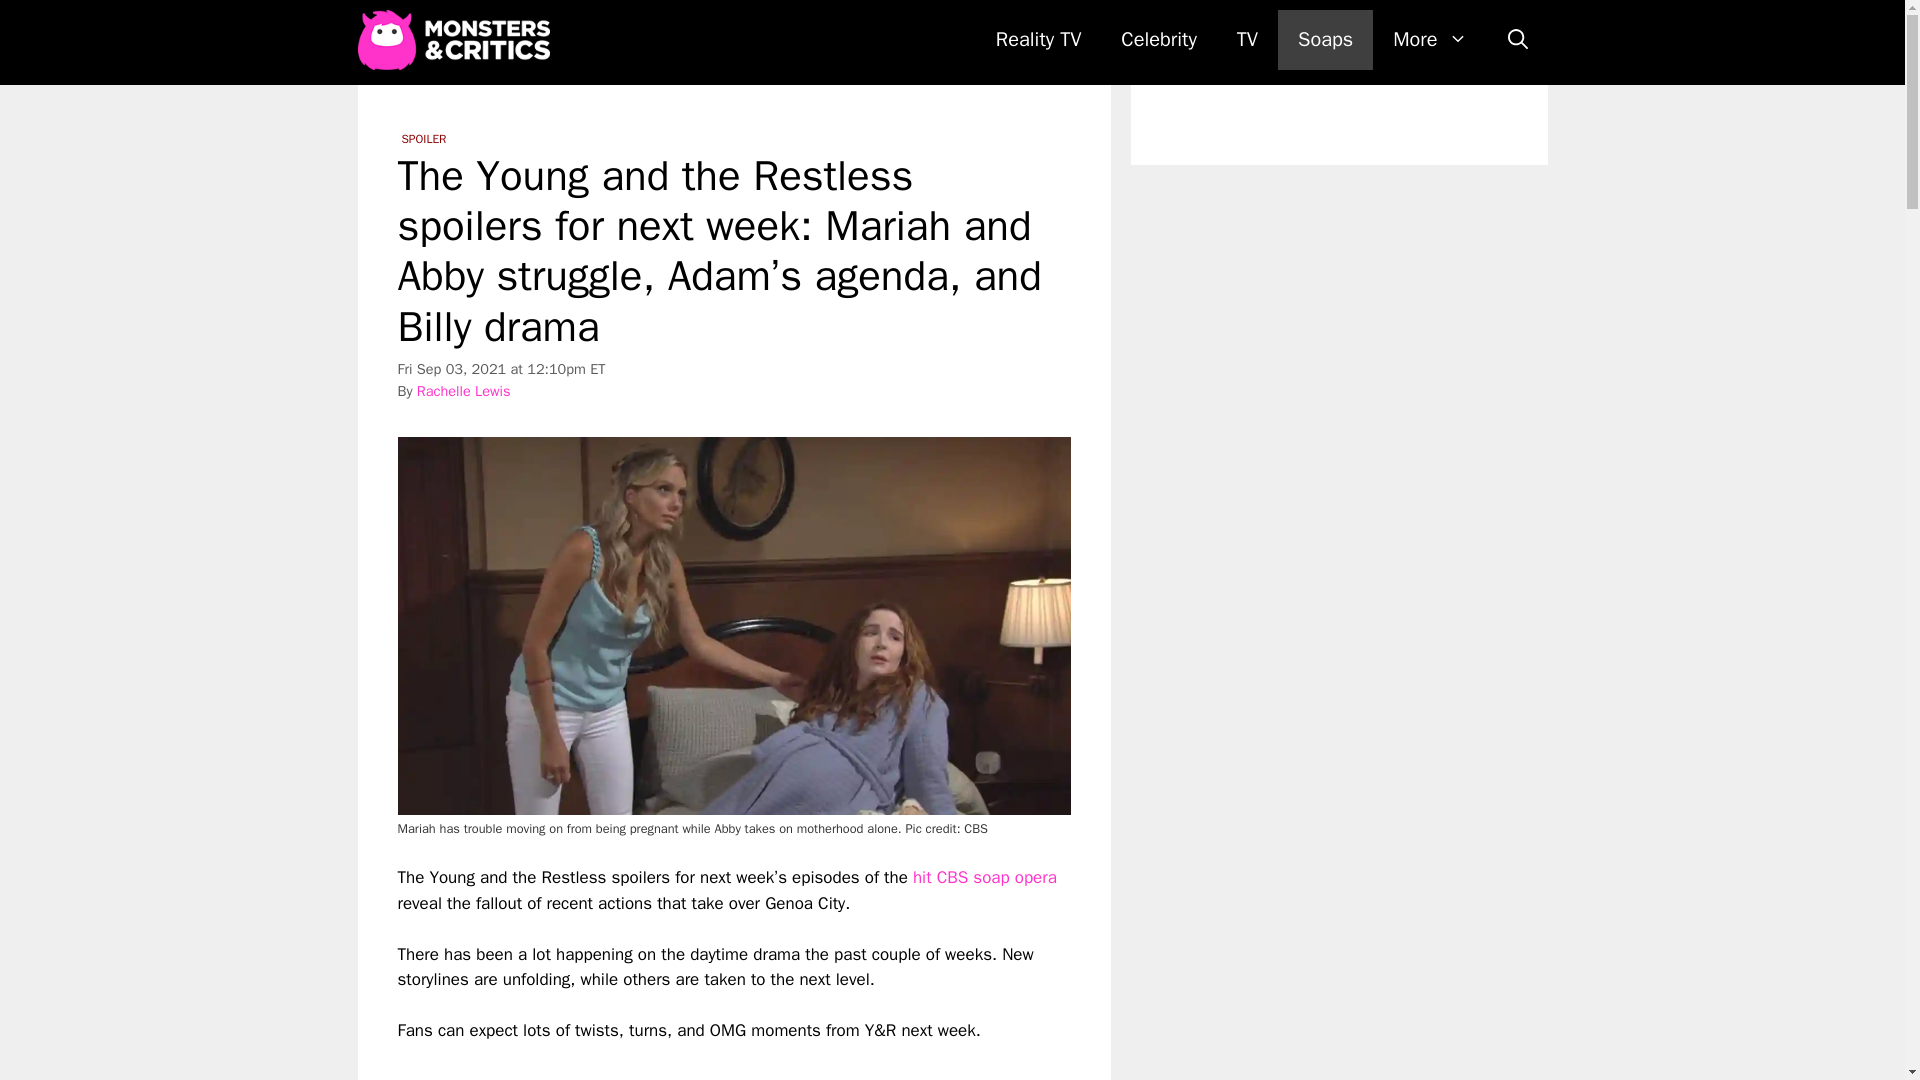 The width and height of the screenshot is (1920, 1080). What do you see at coordinates (463, 390) in the screenshot?
I see `Rachelle Lewis` at bounding box center [463, 390].